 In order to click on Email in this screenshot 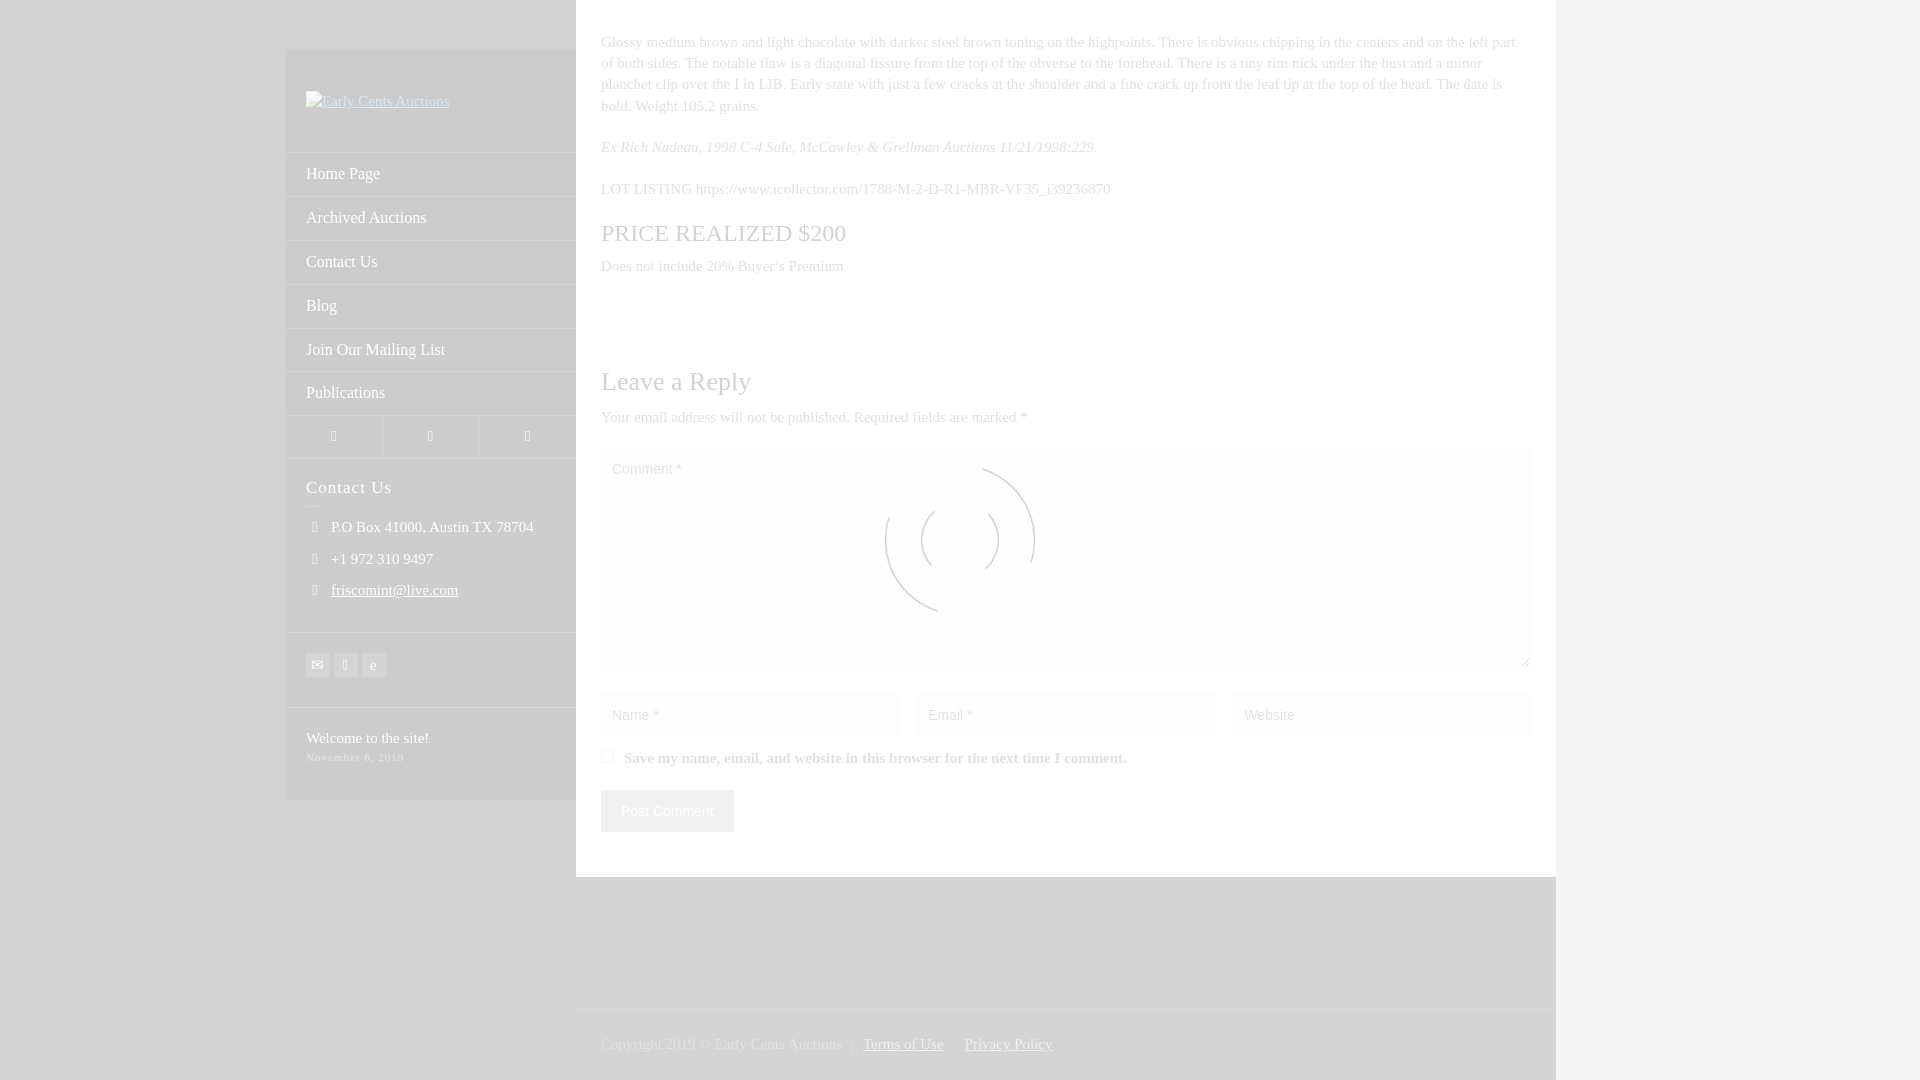, I will do `click(318, 549)`.